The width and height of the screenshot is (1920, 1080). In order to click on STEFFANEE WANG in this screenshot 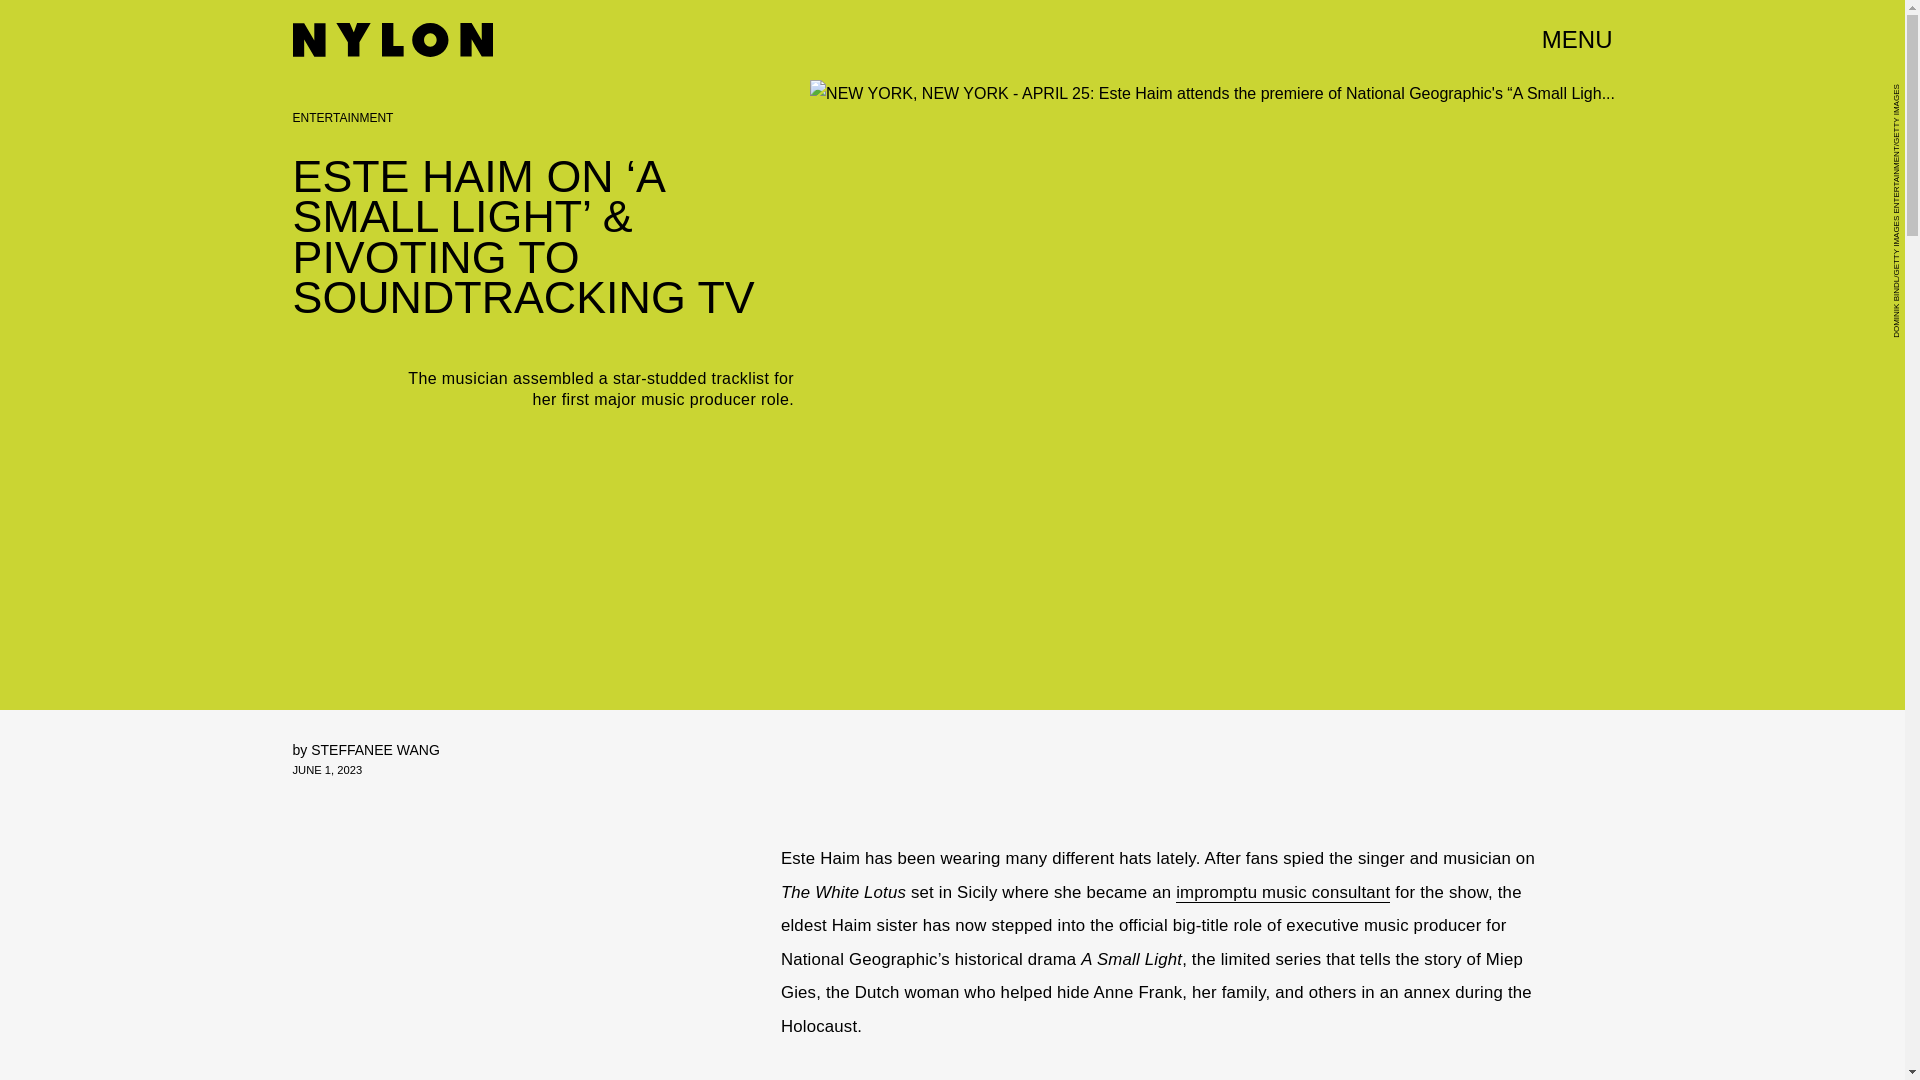, I will do `click(375, 750)`.